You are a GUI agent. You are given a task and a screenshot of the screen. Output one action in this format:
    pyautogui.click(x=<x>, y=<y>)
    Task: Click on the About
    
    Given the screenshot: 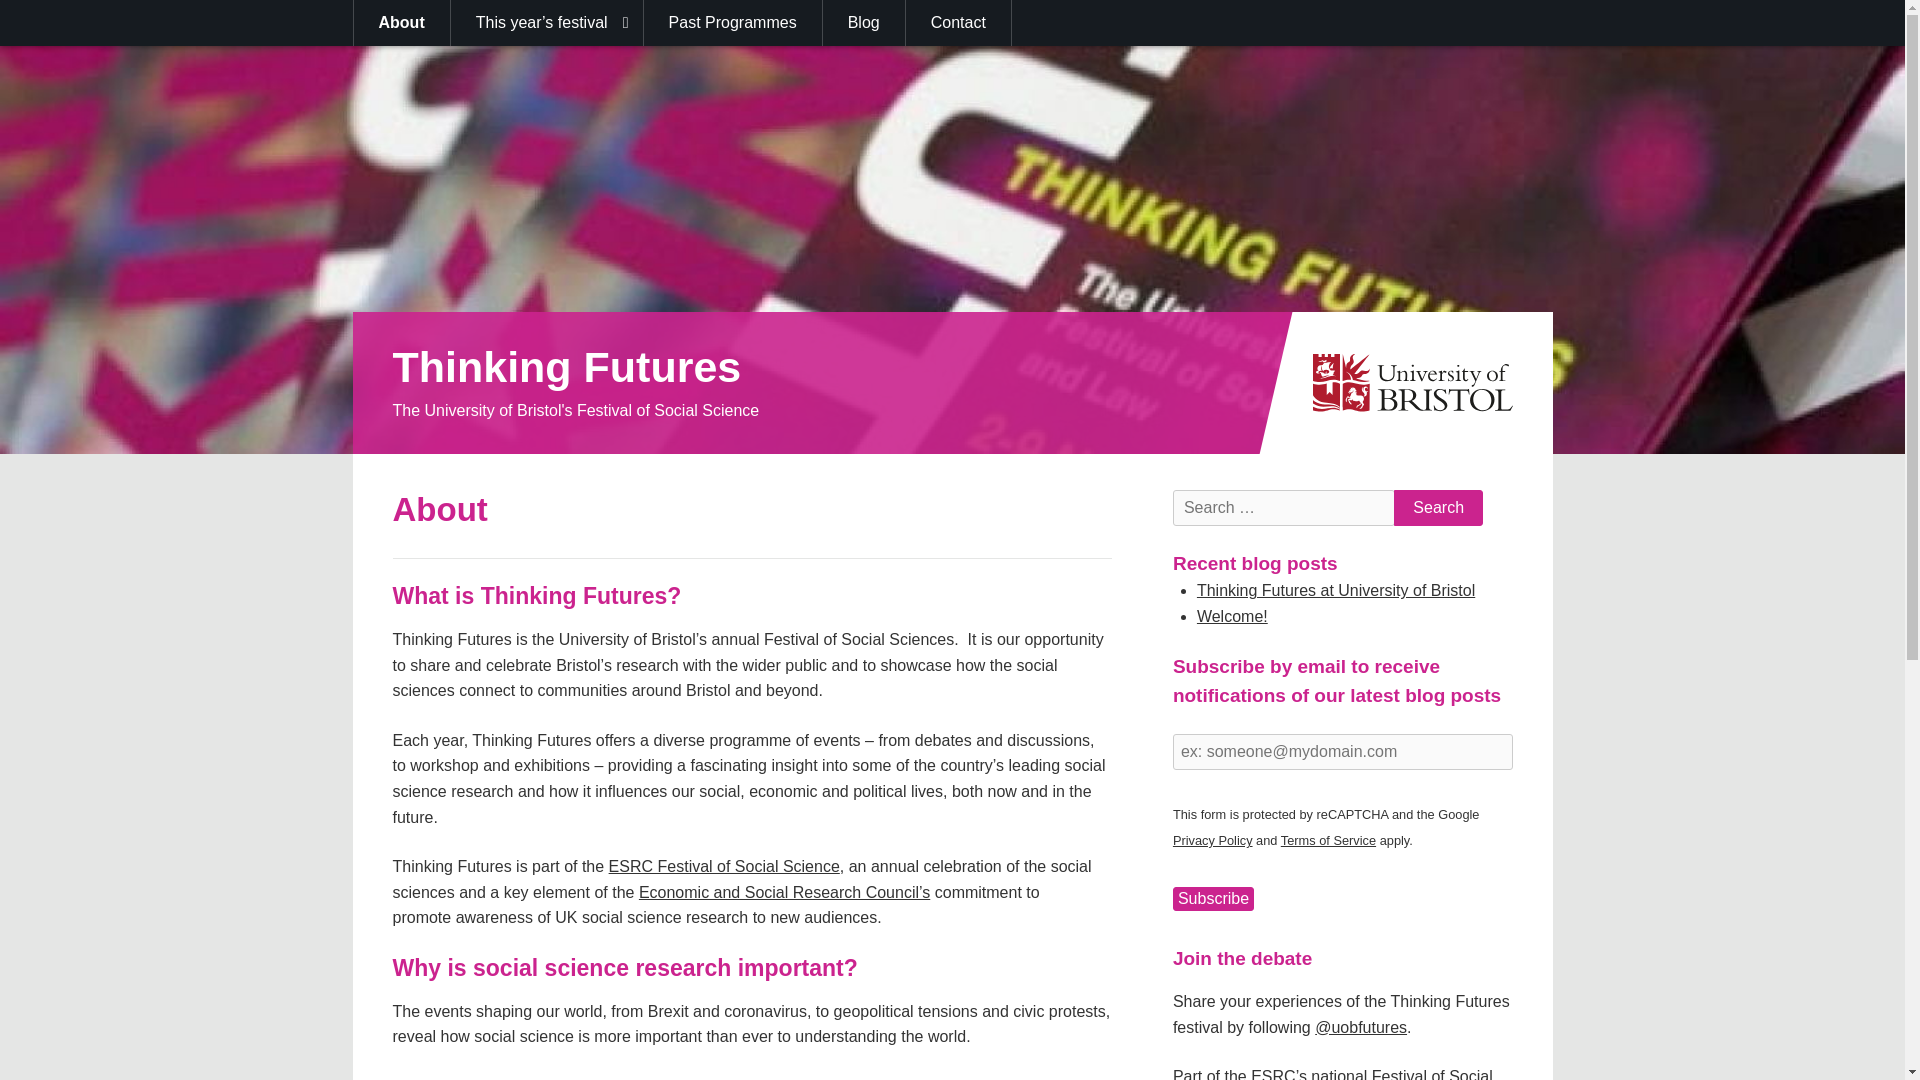 What is the action you would take?
    pyautogui.click(x=402, y=23)
    